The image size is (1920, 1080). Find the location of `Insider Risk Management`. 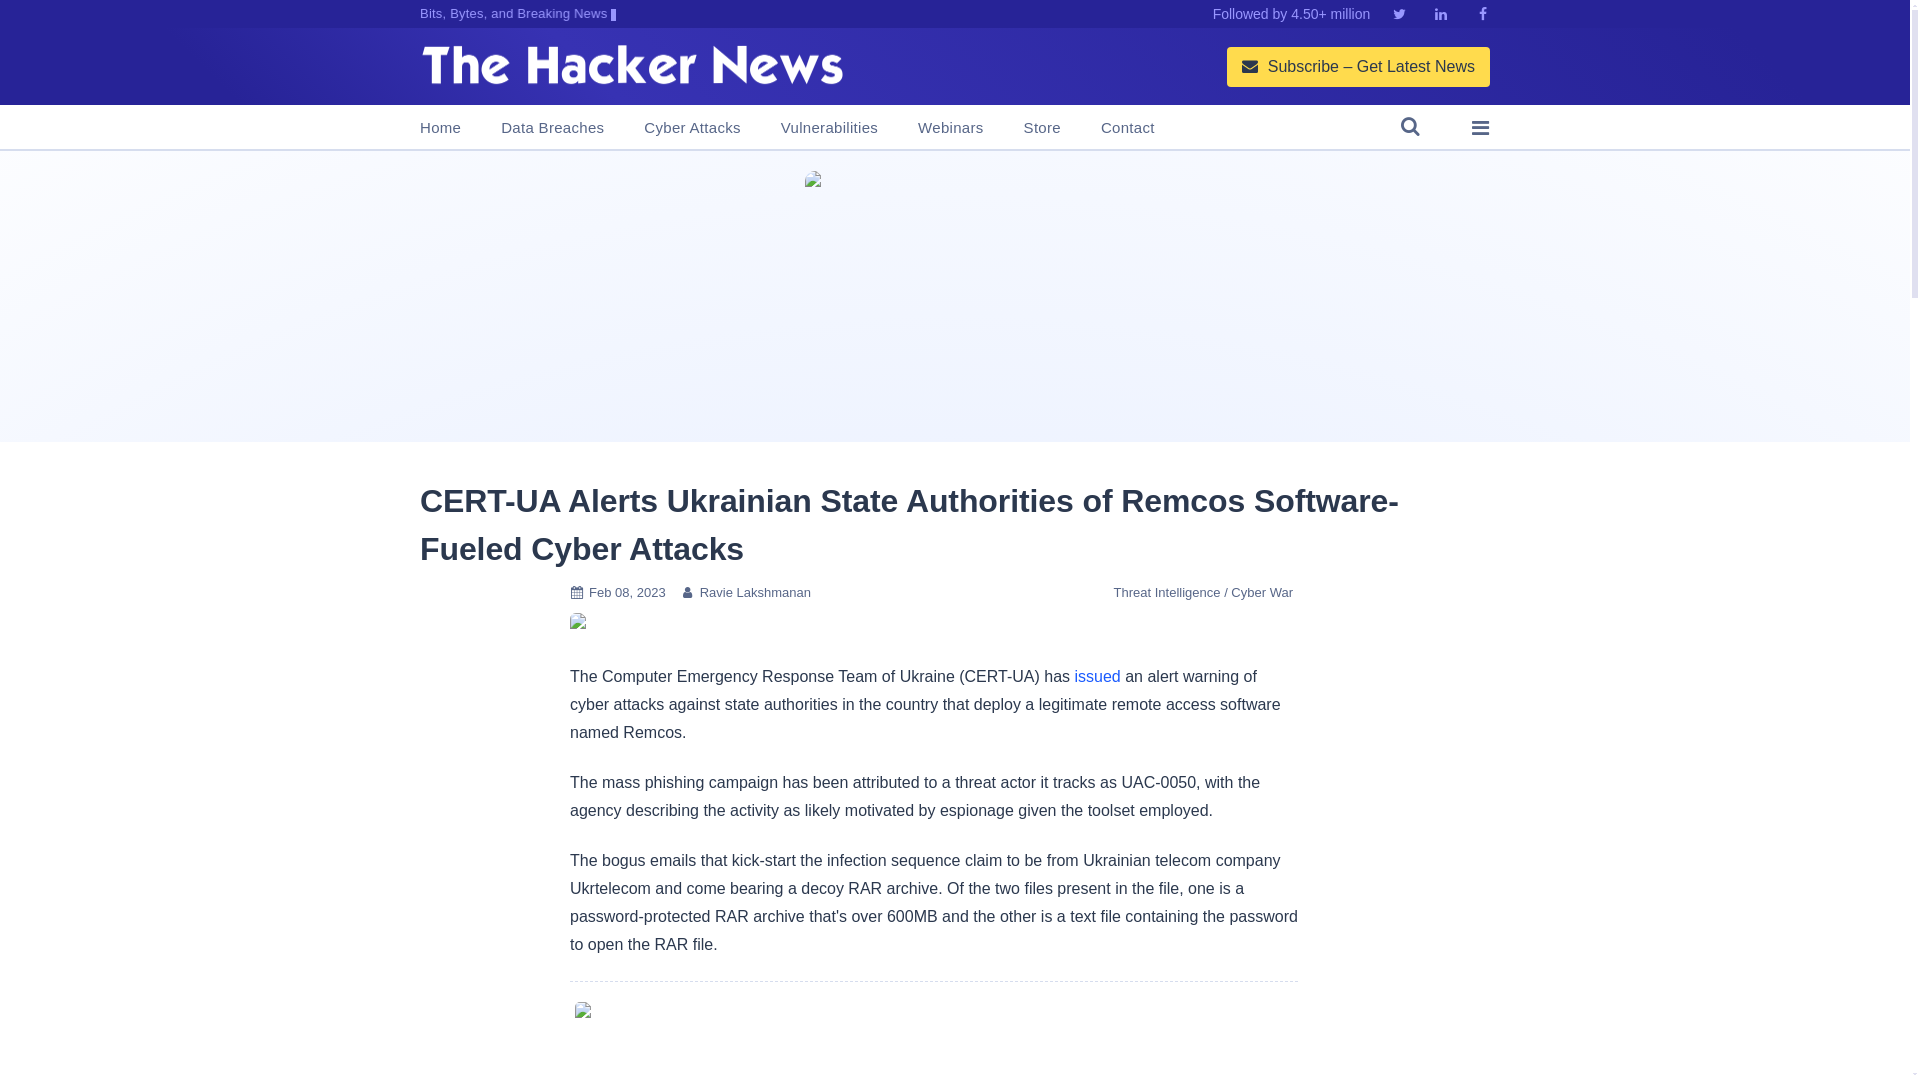

Insider Risk Management is located at coordinates (954, 296).